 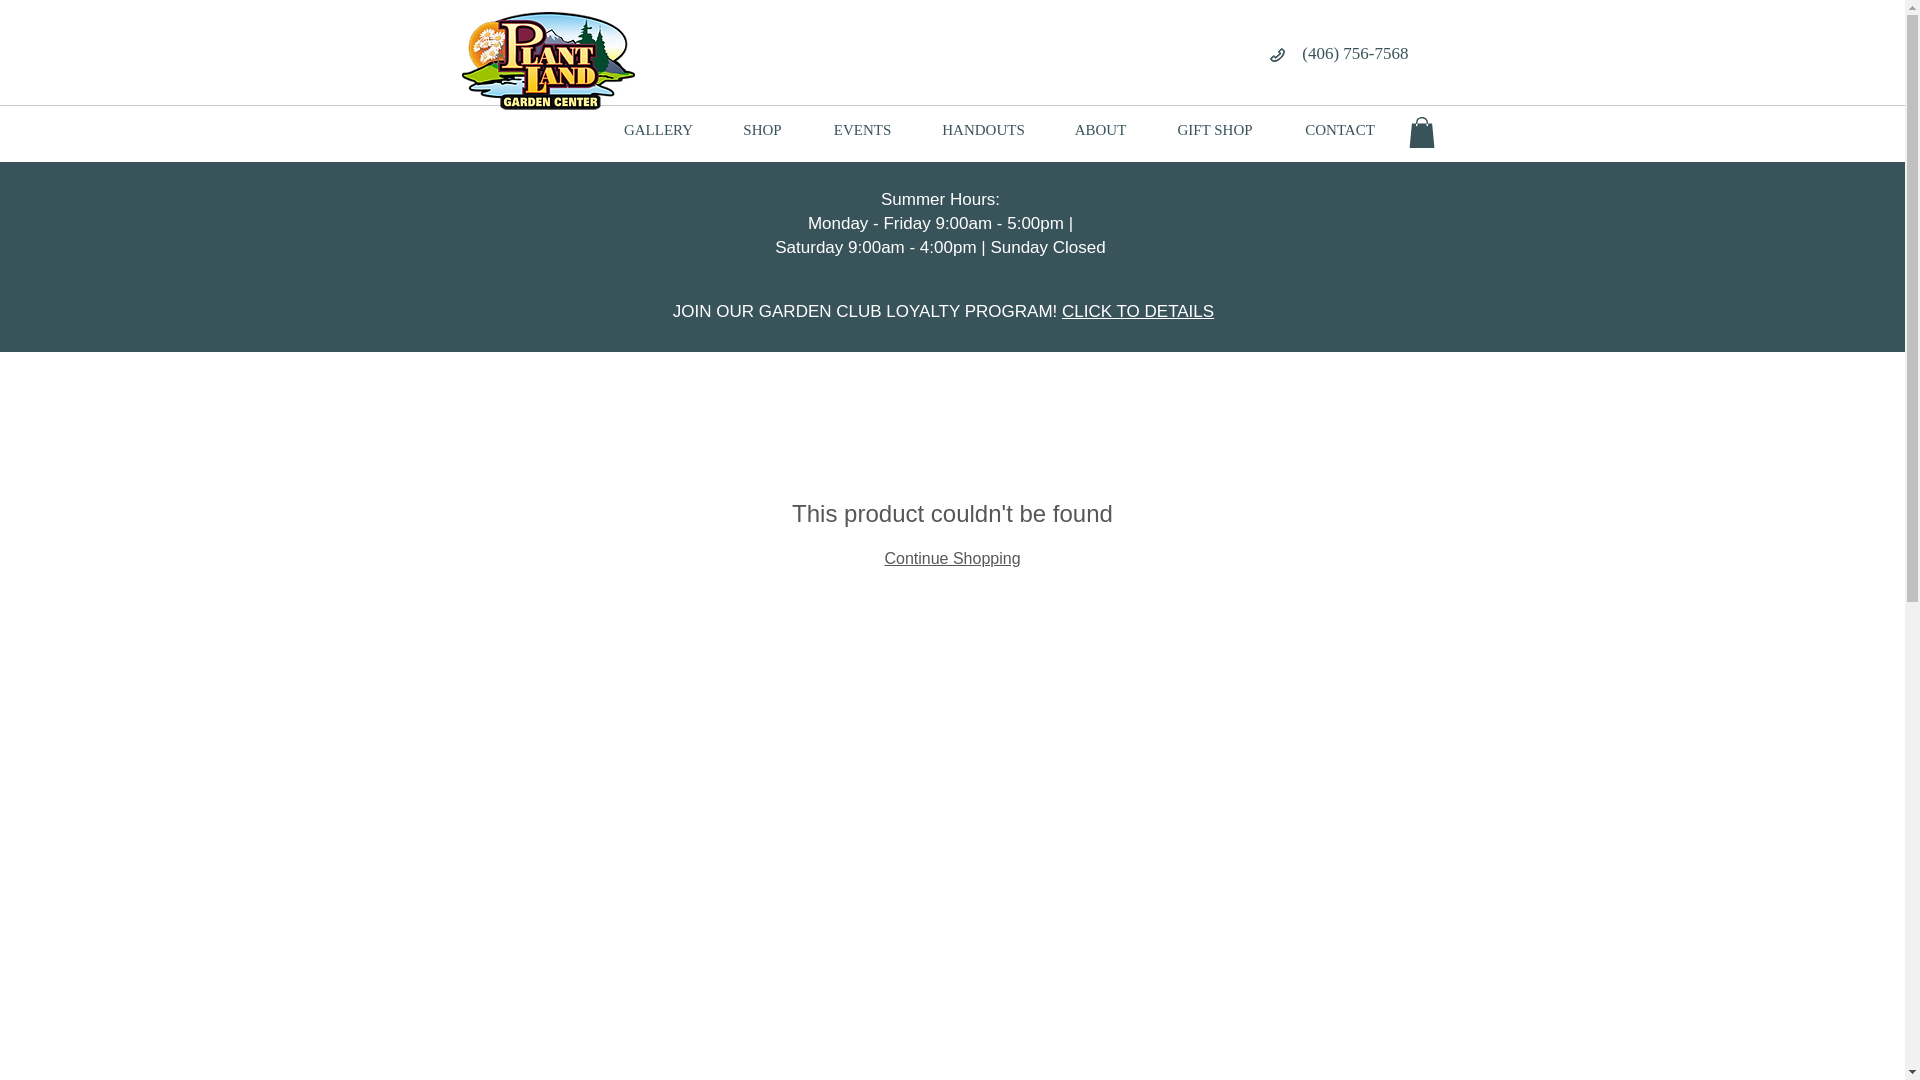 I want to click on EVENTS, so click(x=862, y=130).